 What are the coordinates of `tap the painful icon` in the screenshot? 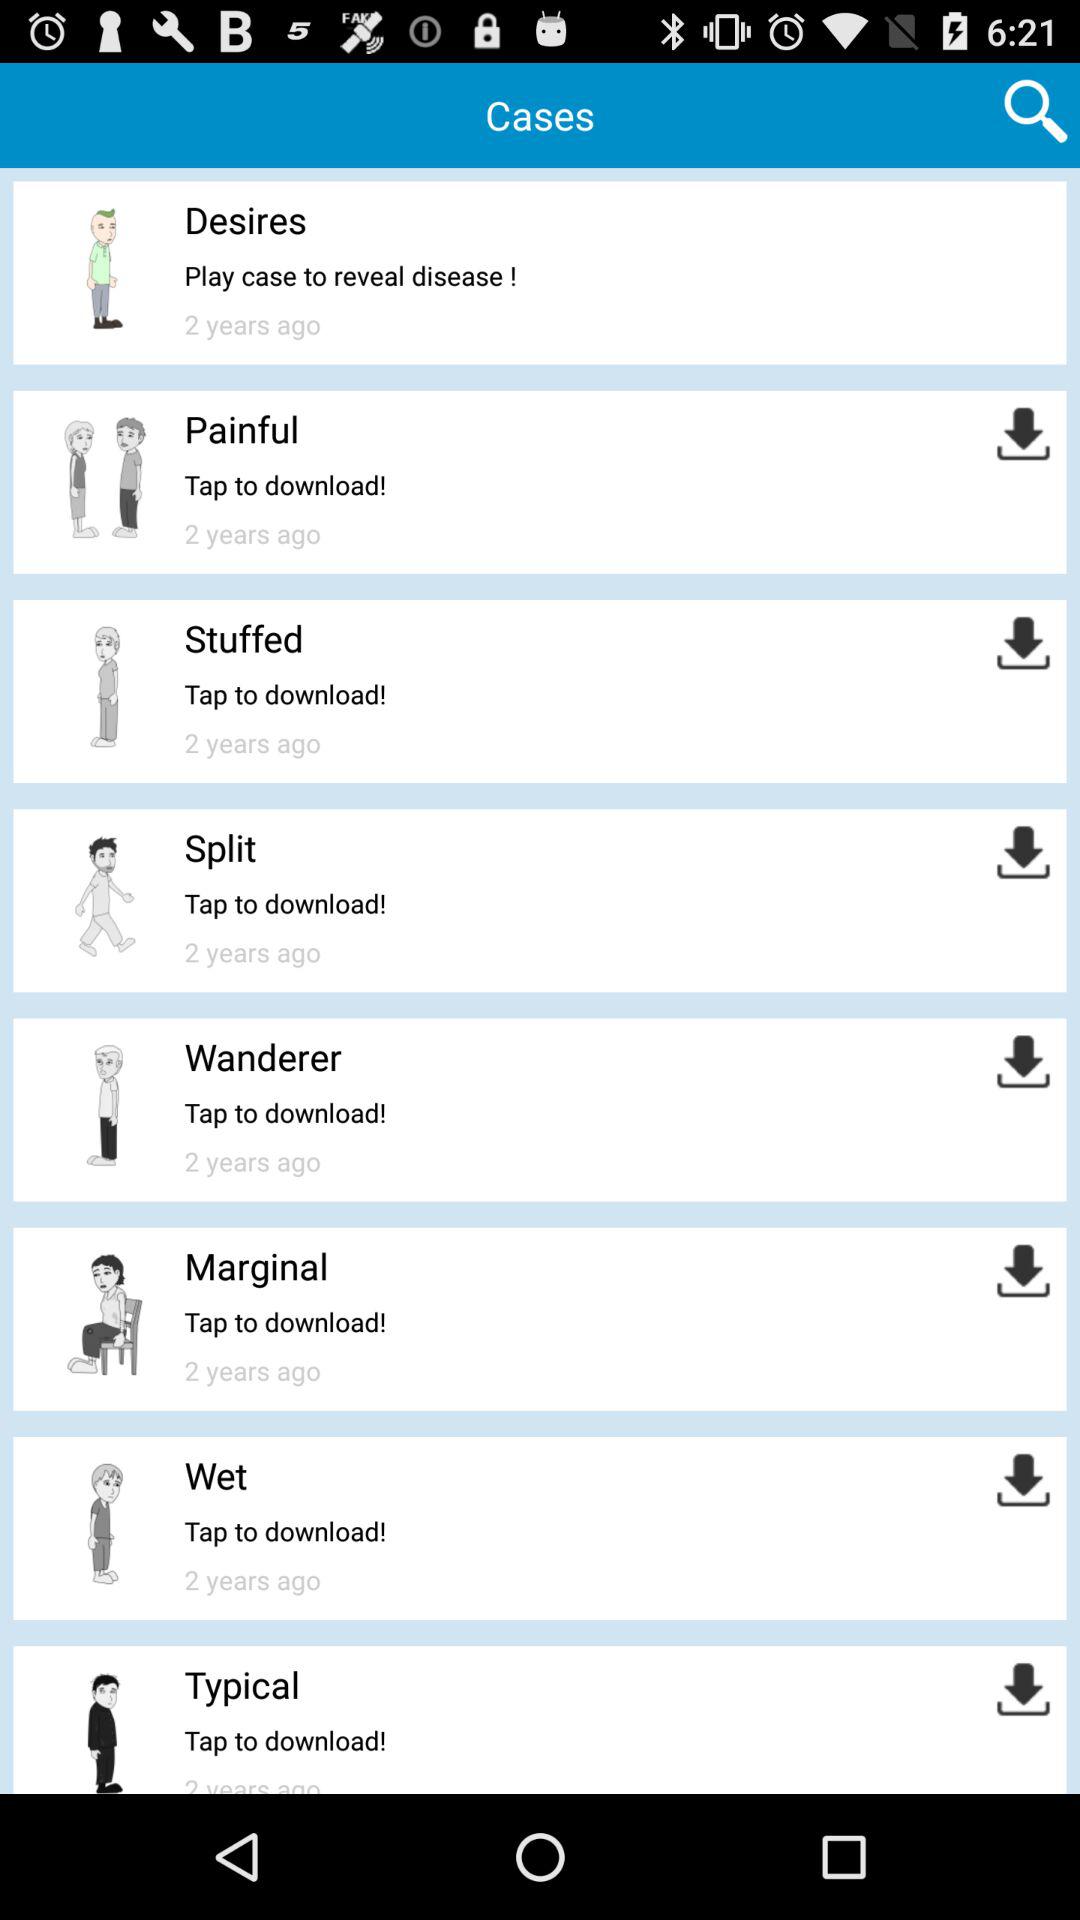 It's located at (242, 428).